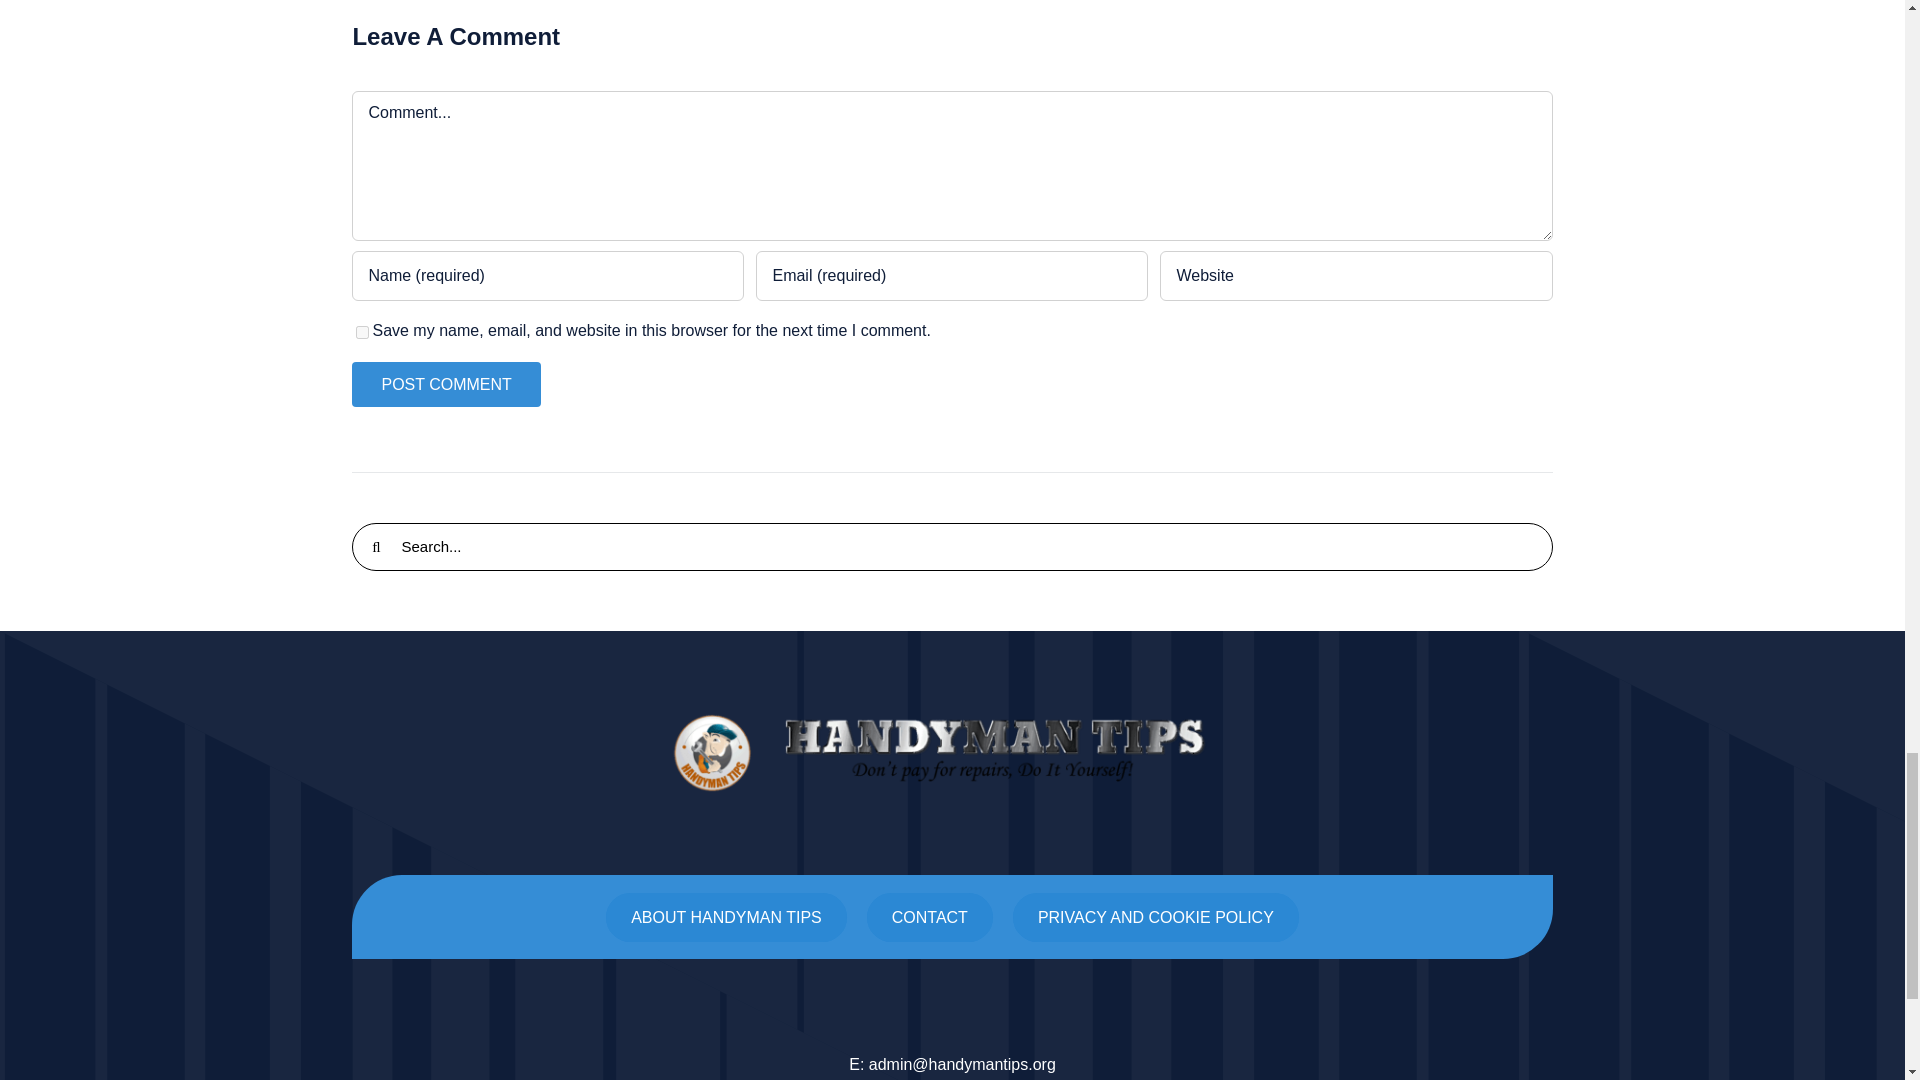 The height and width of the screenshot is (1080, 1920). Describe the element at coordinates (930, 917) in the screenshot. I see `CONTACT` at that location.